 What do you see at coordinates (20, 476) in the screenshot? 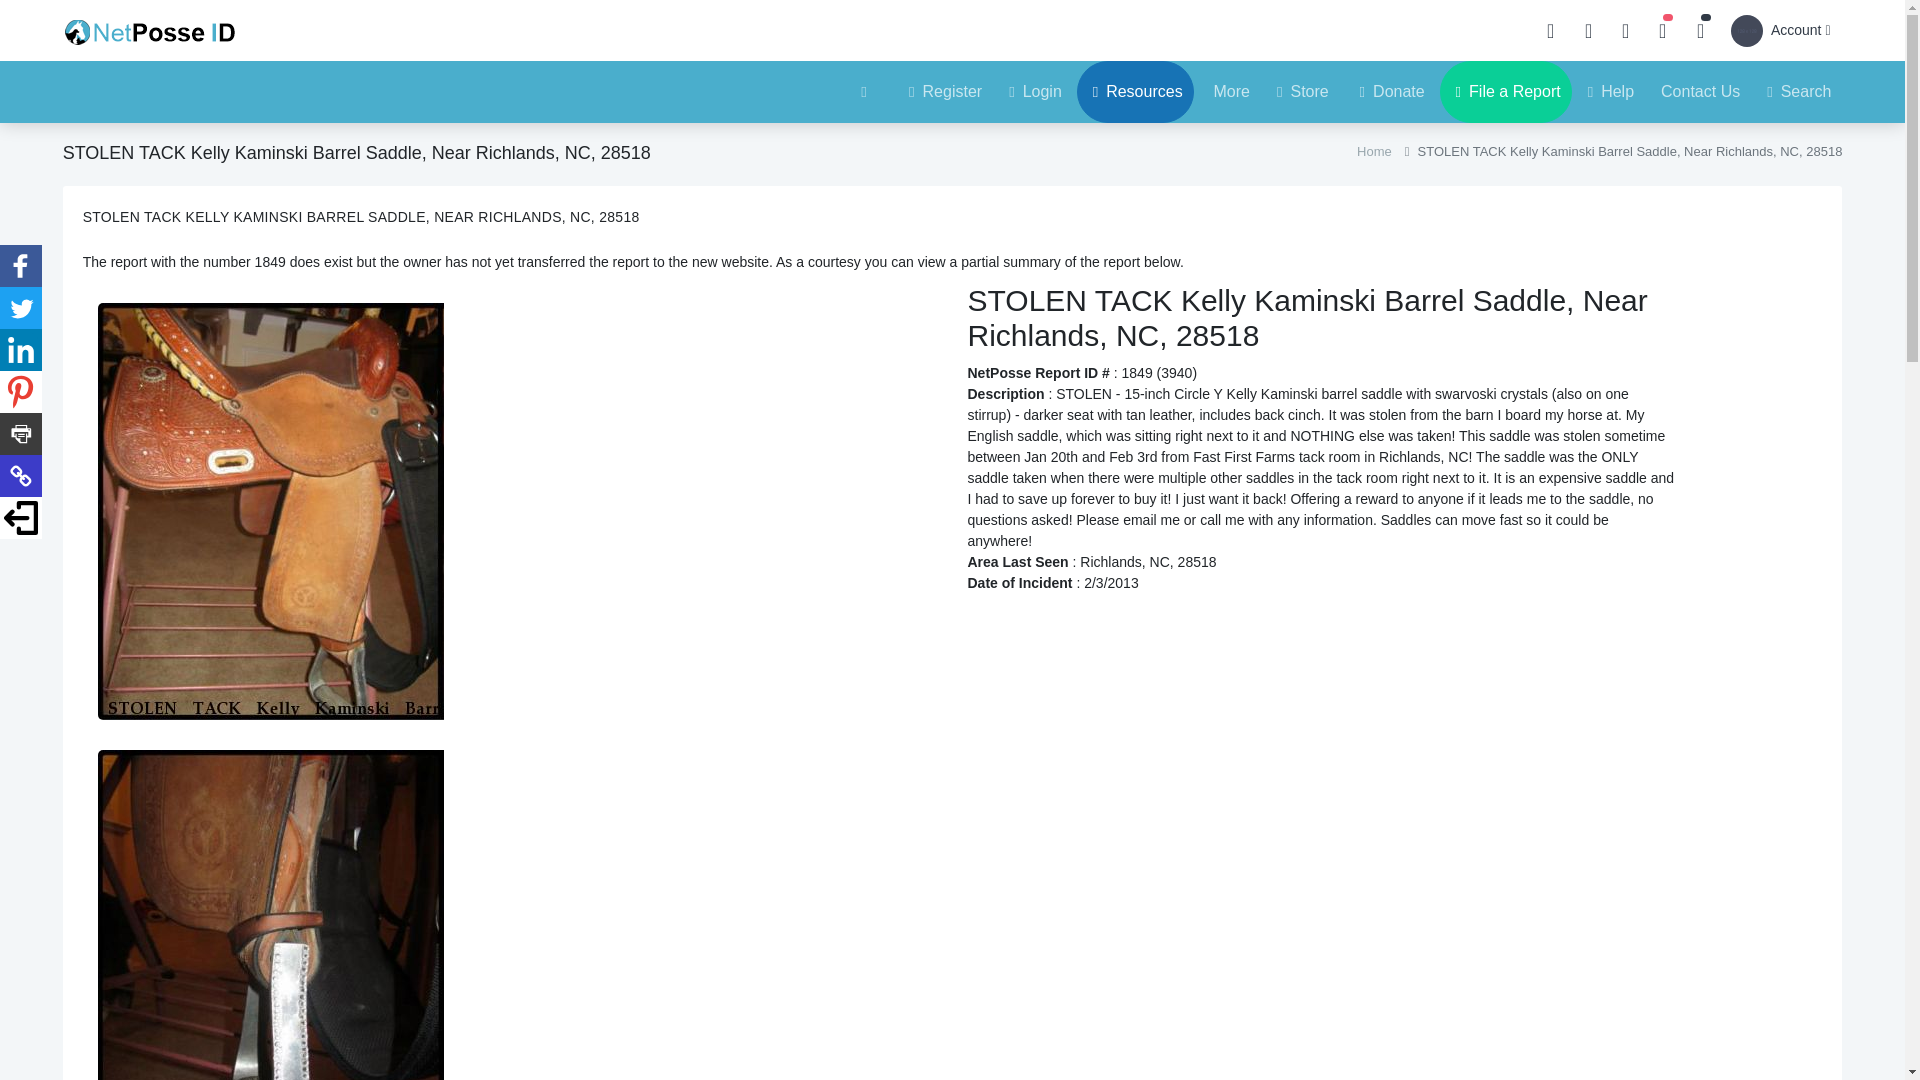
I see `Copy Link` at bounding box center [20, 476].